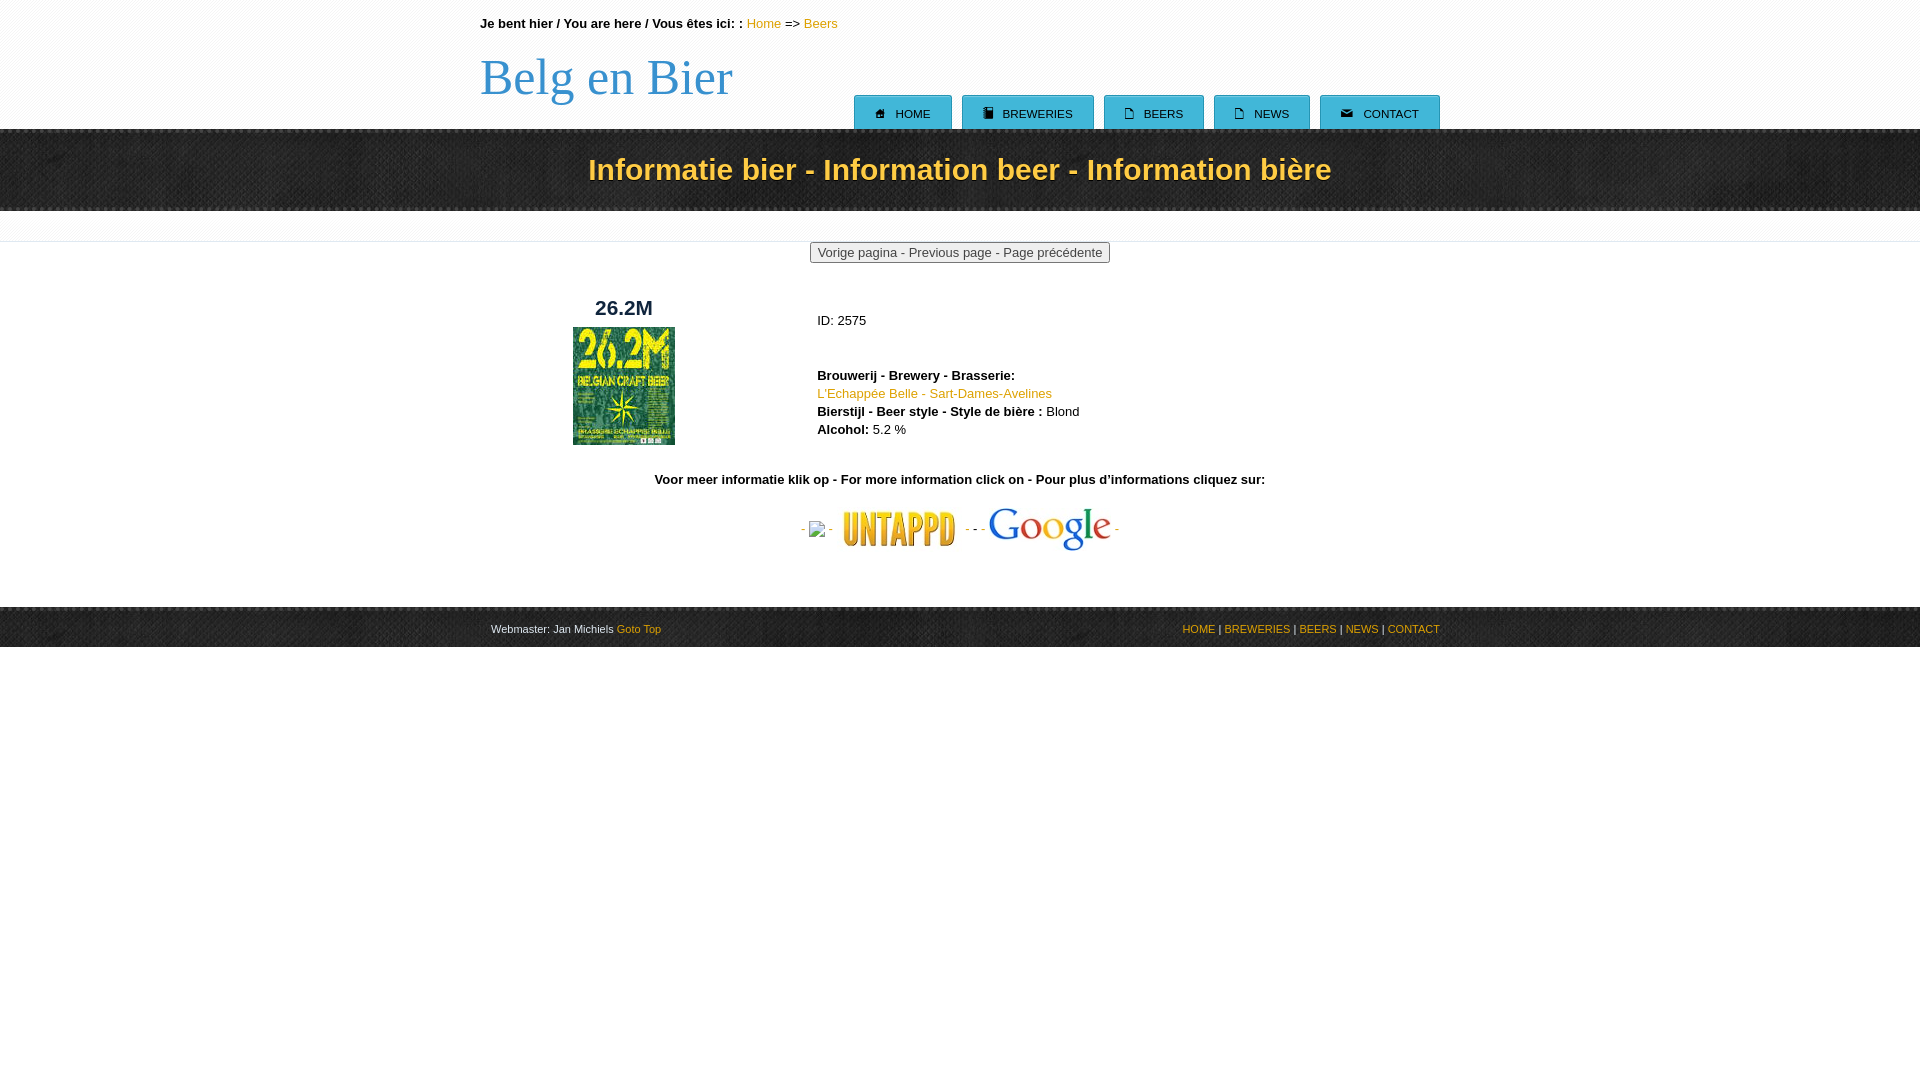  Describe the element at coordinates (1380, 112) in the screenshot. I see `MCONTACT` at that location.